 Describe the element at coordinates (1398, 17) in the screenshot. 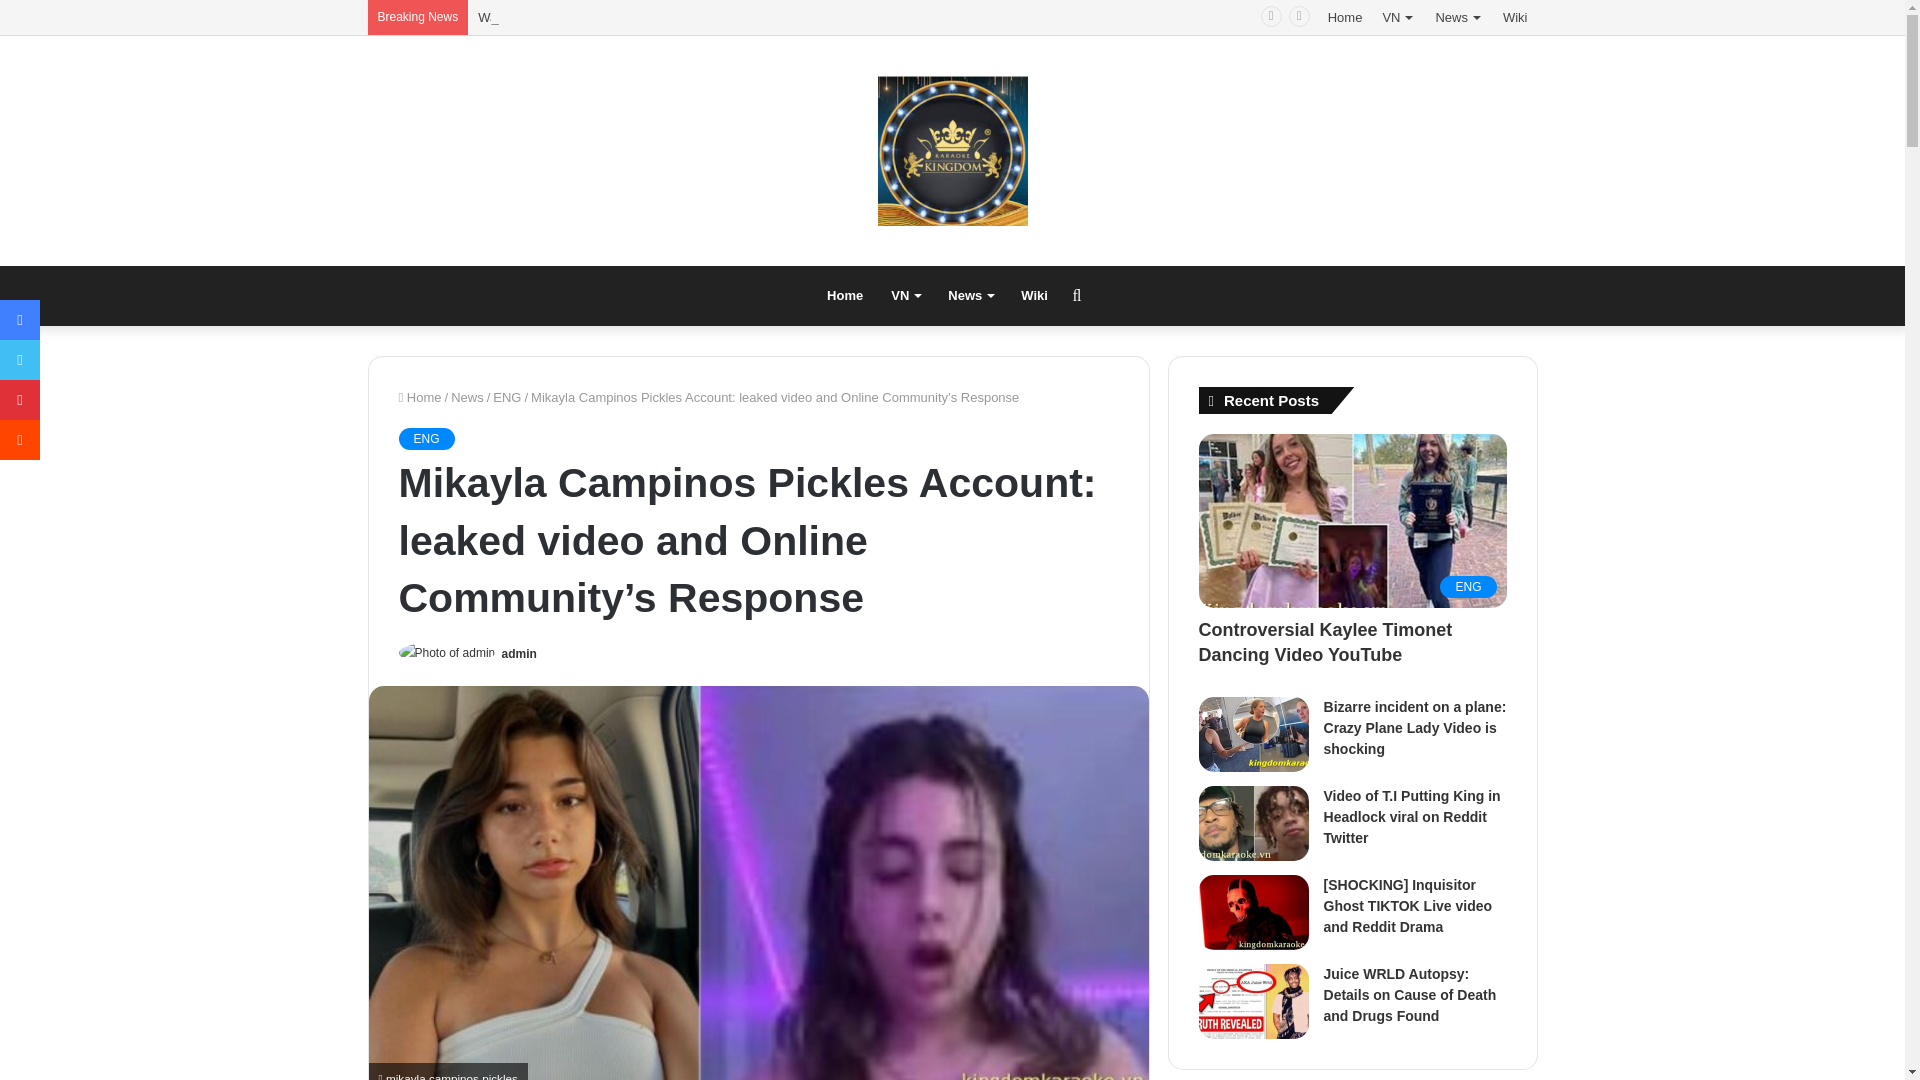

I see `VN` at that location.